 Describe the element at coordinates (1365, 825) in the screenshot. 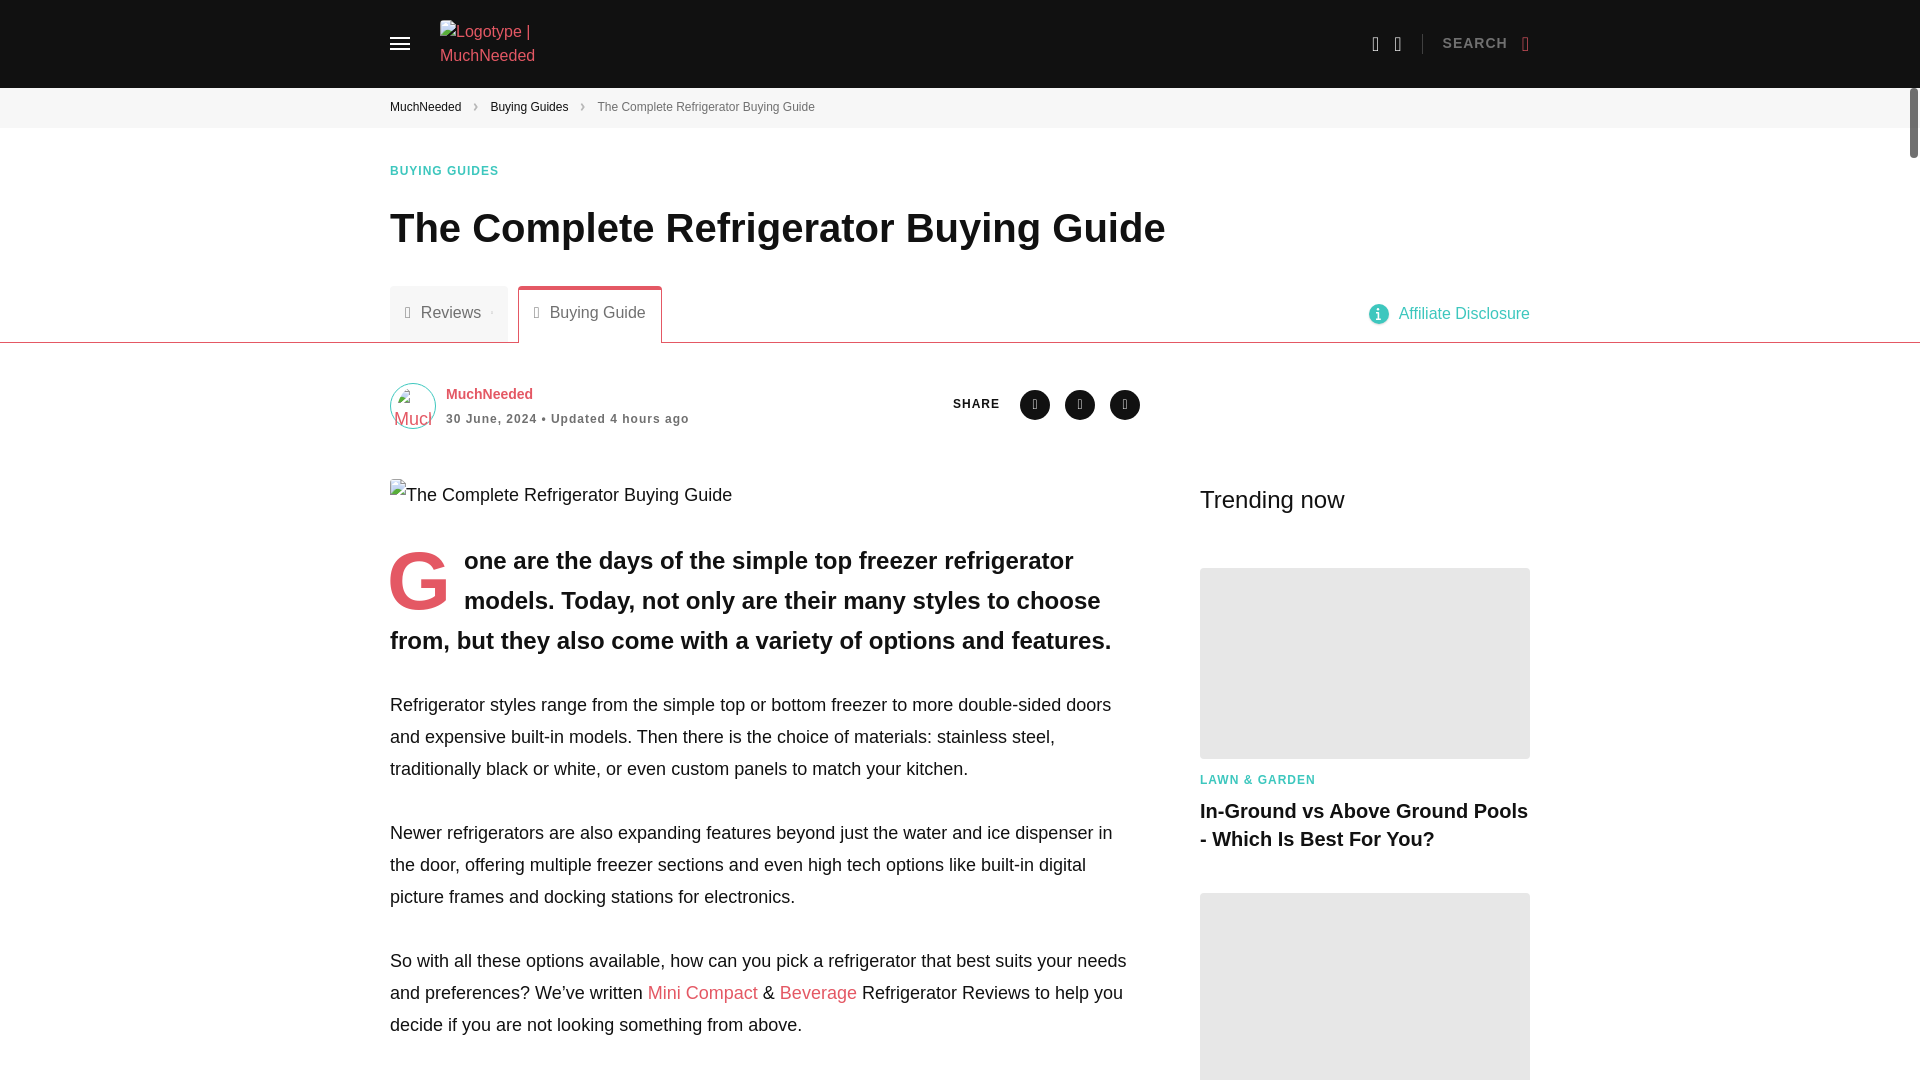

I see `In-Ground vs Above Ground Pools - Which Is Best For You?` at that location.